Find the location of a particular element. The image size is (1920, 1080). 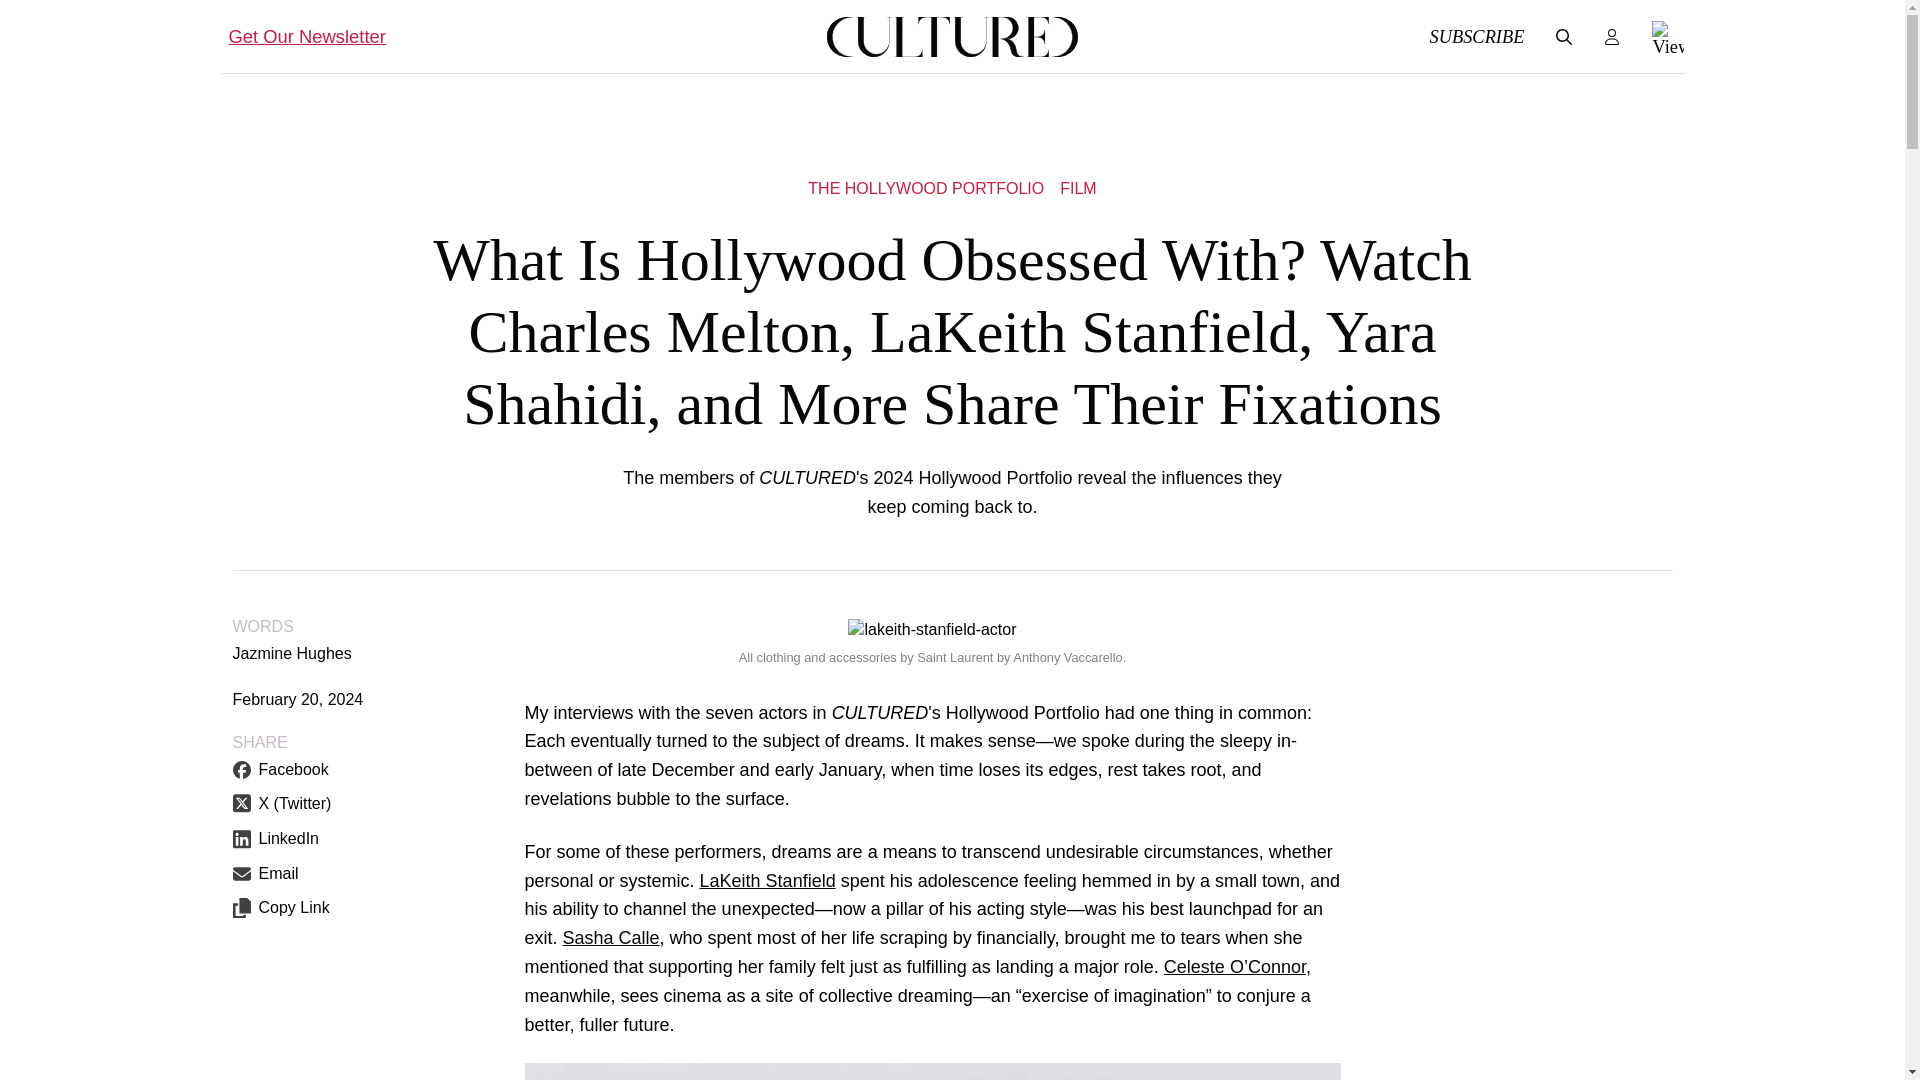

SUBSCRIBE is located at coordinates (1476, 36).